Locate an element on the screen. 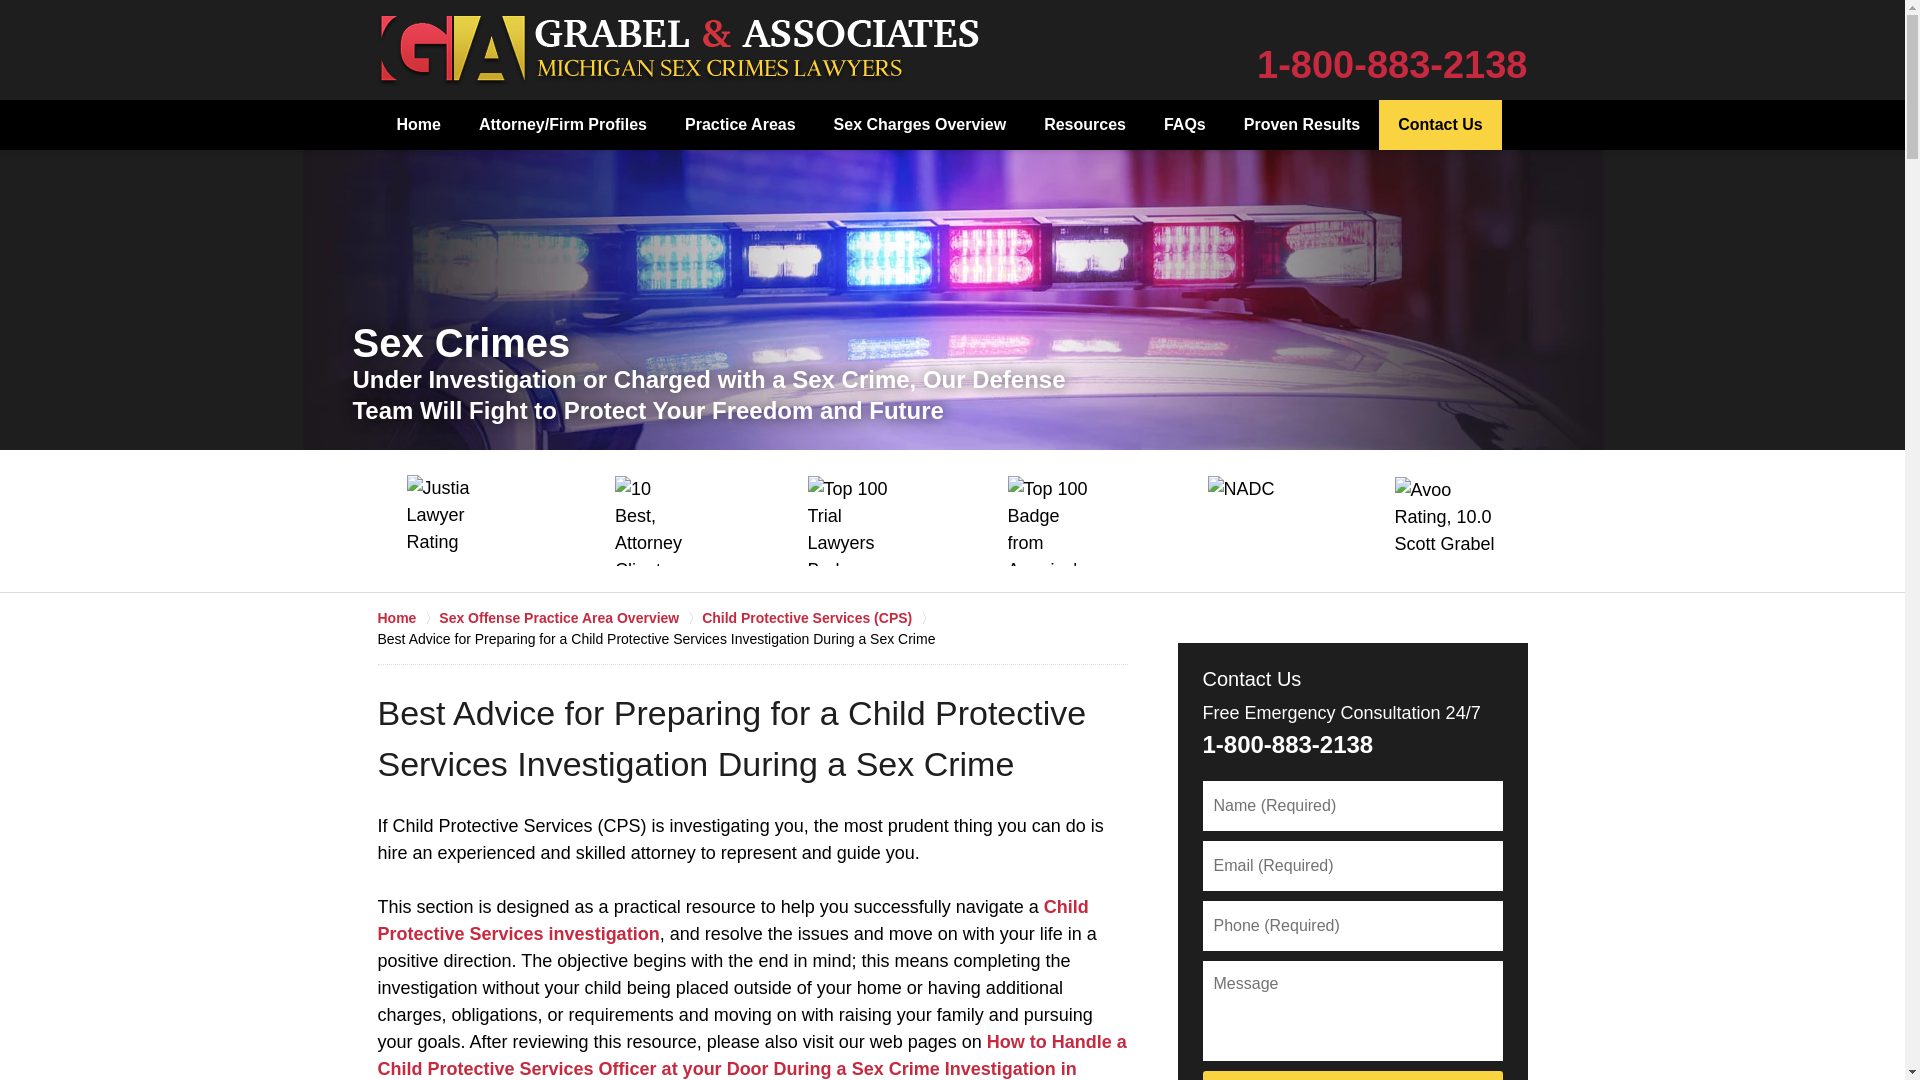  FAQs is located at coordinates (1184, 125).